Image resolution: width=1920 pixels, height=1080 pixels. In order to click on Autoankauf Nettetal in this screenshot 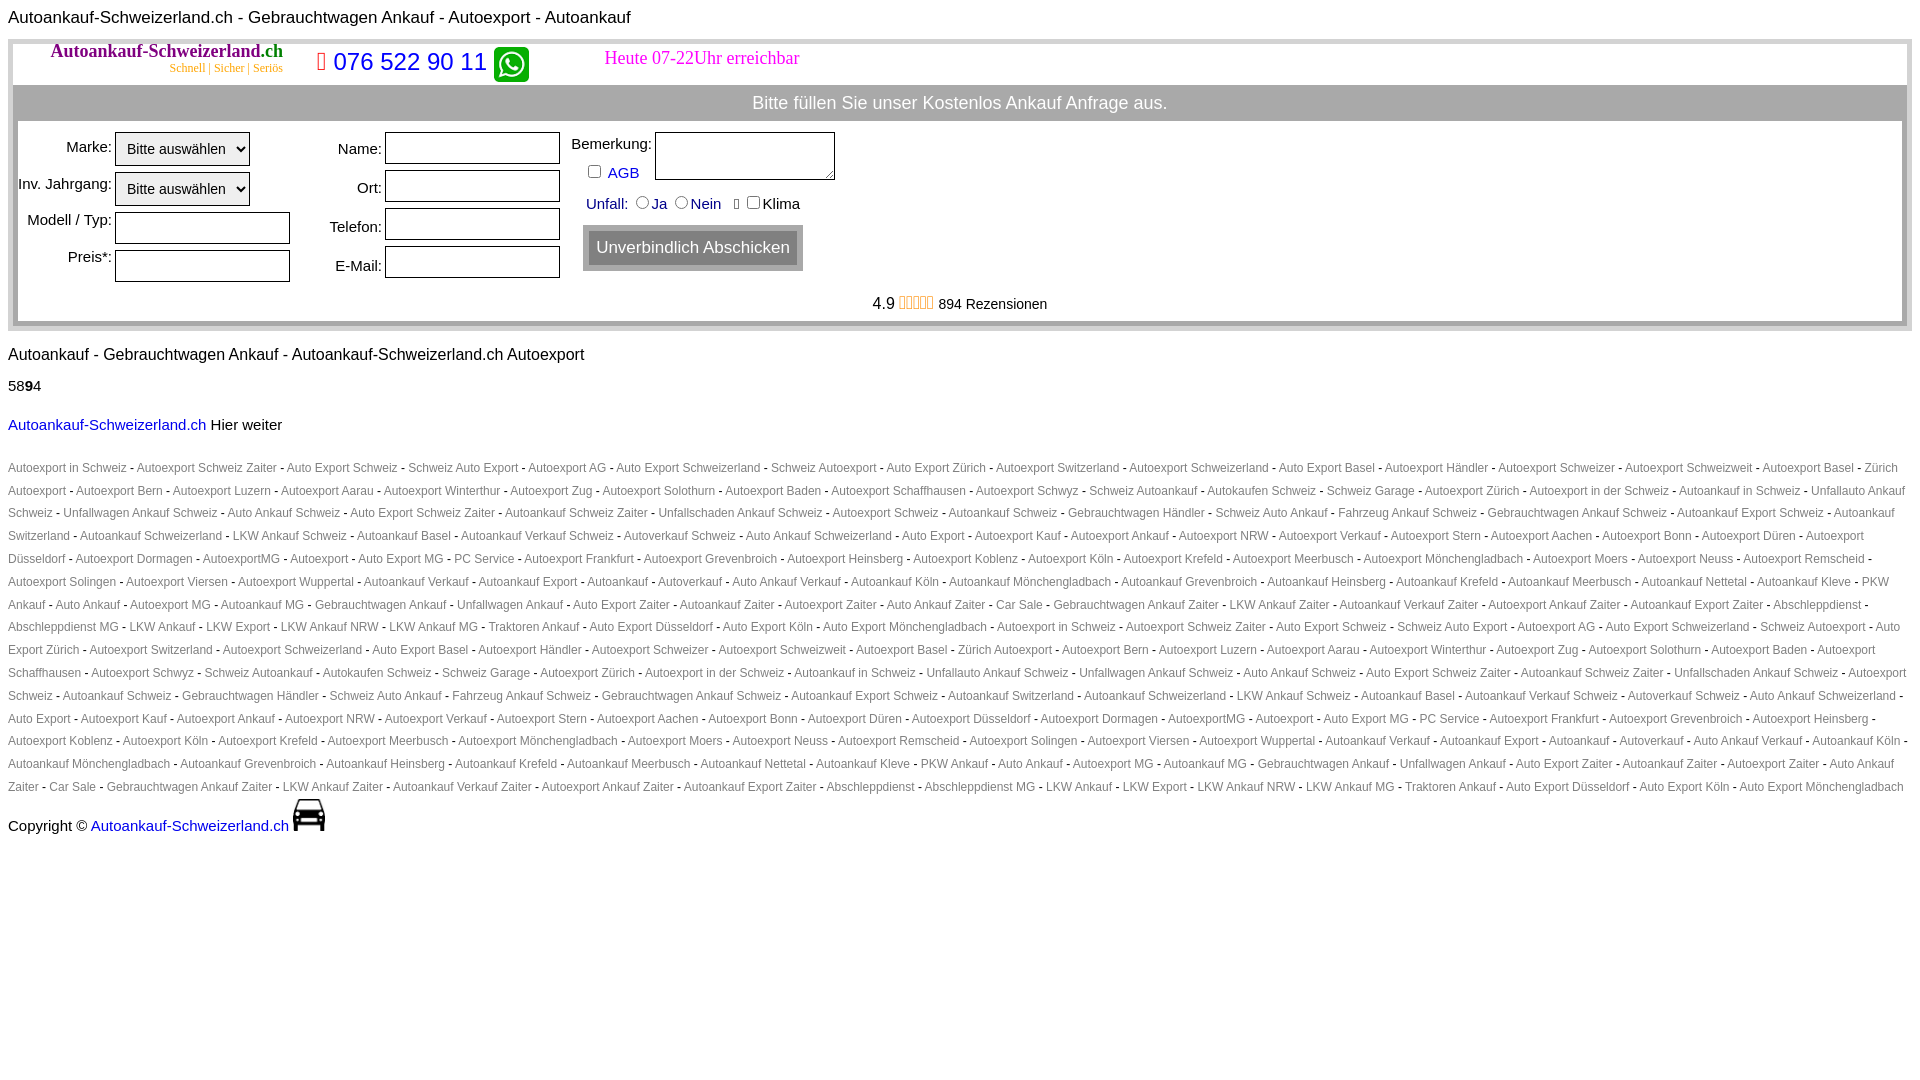, I will do `click(754, 764)`.